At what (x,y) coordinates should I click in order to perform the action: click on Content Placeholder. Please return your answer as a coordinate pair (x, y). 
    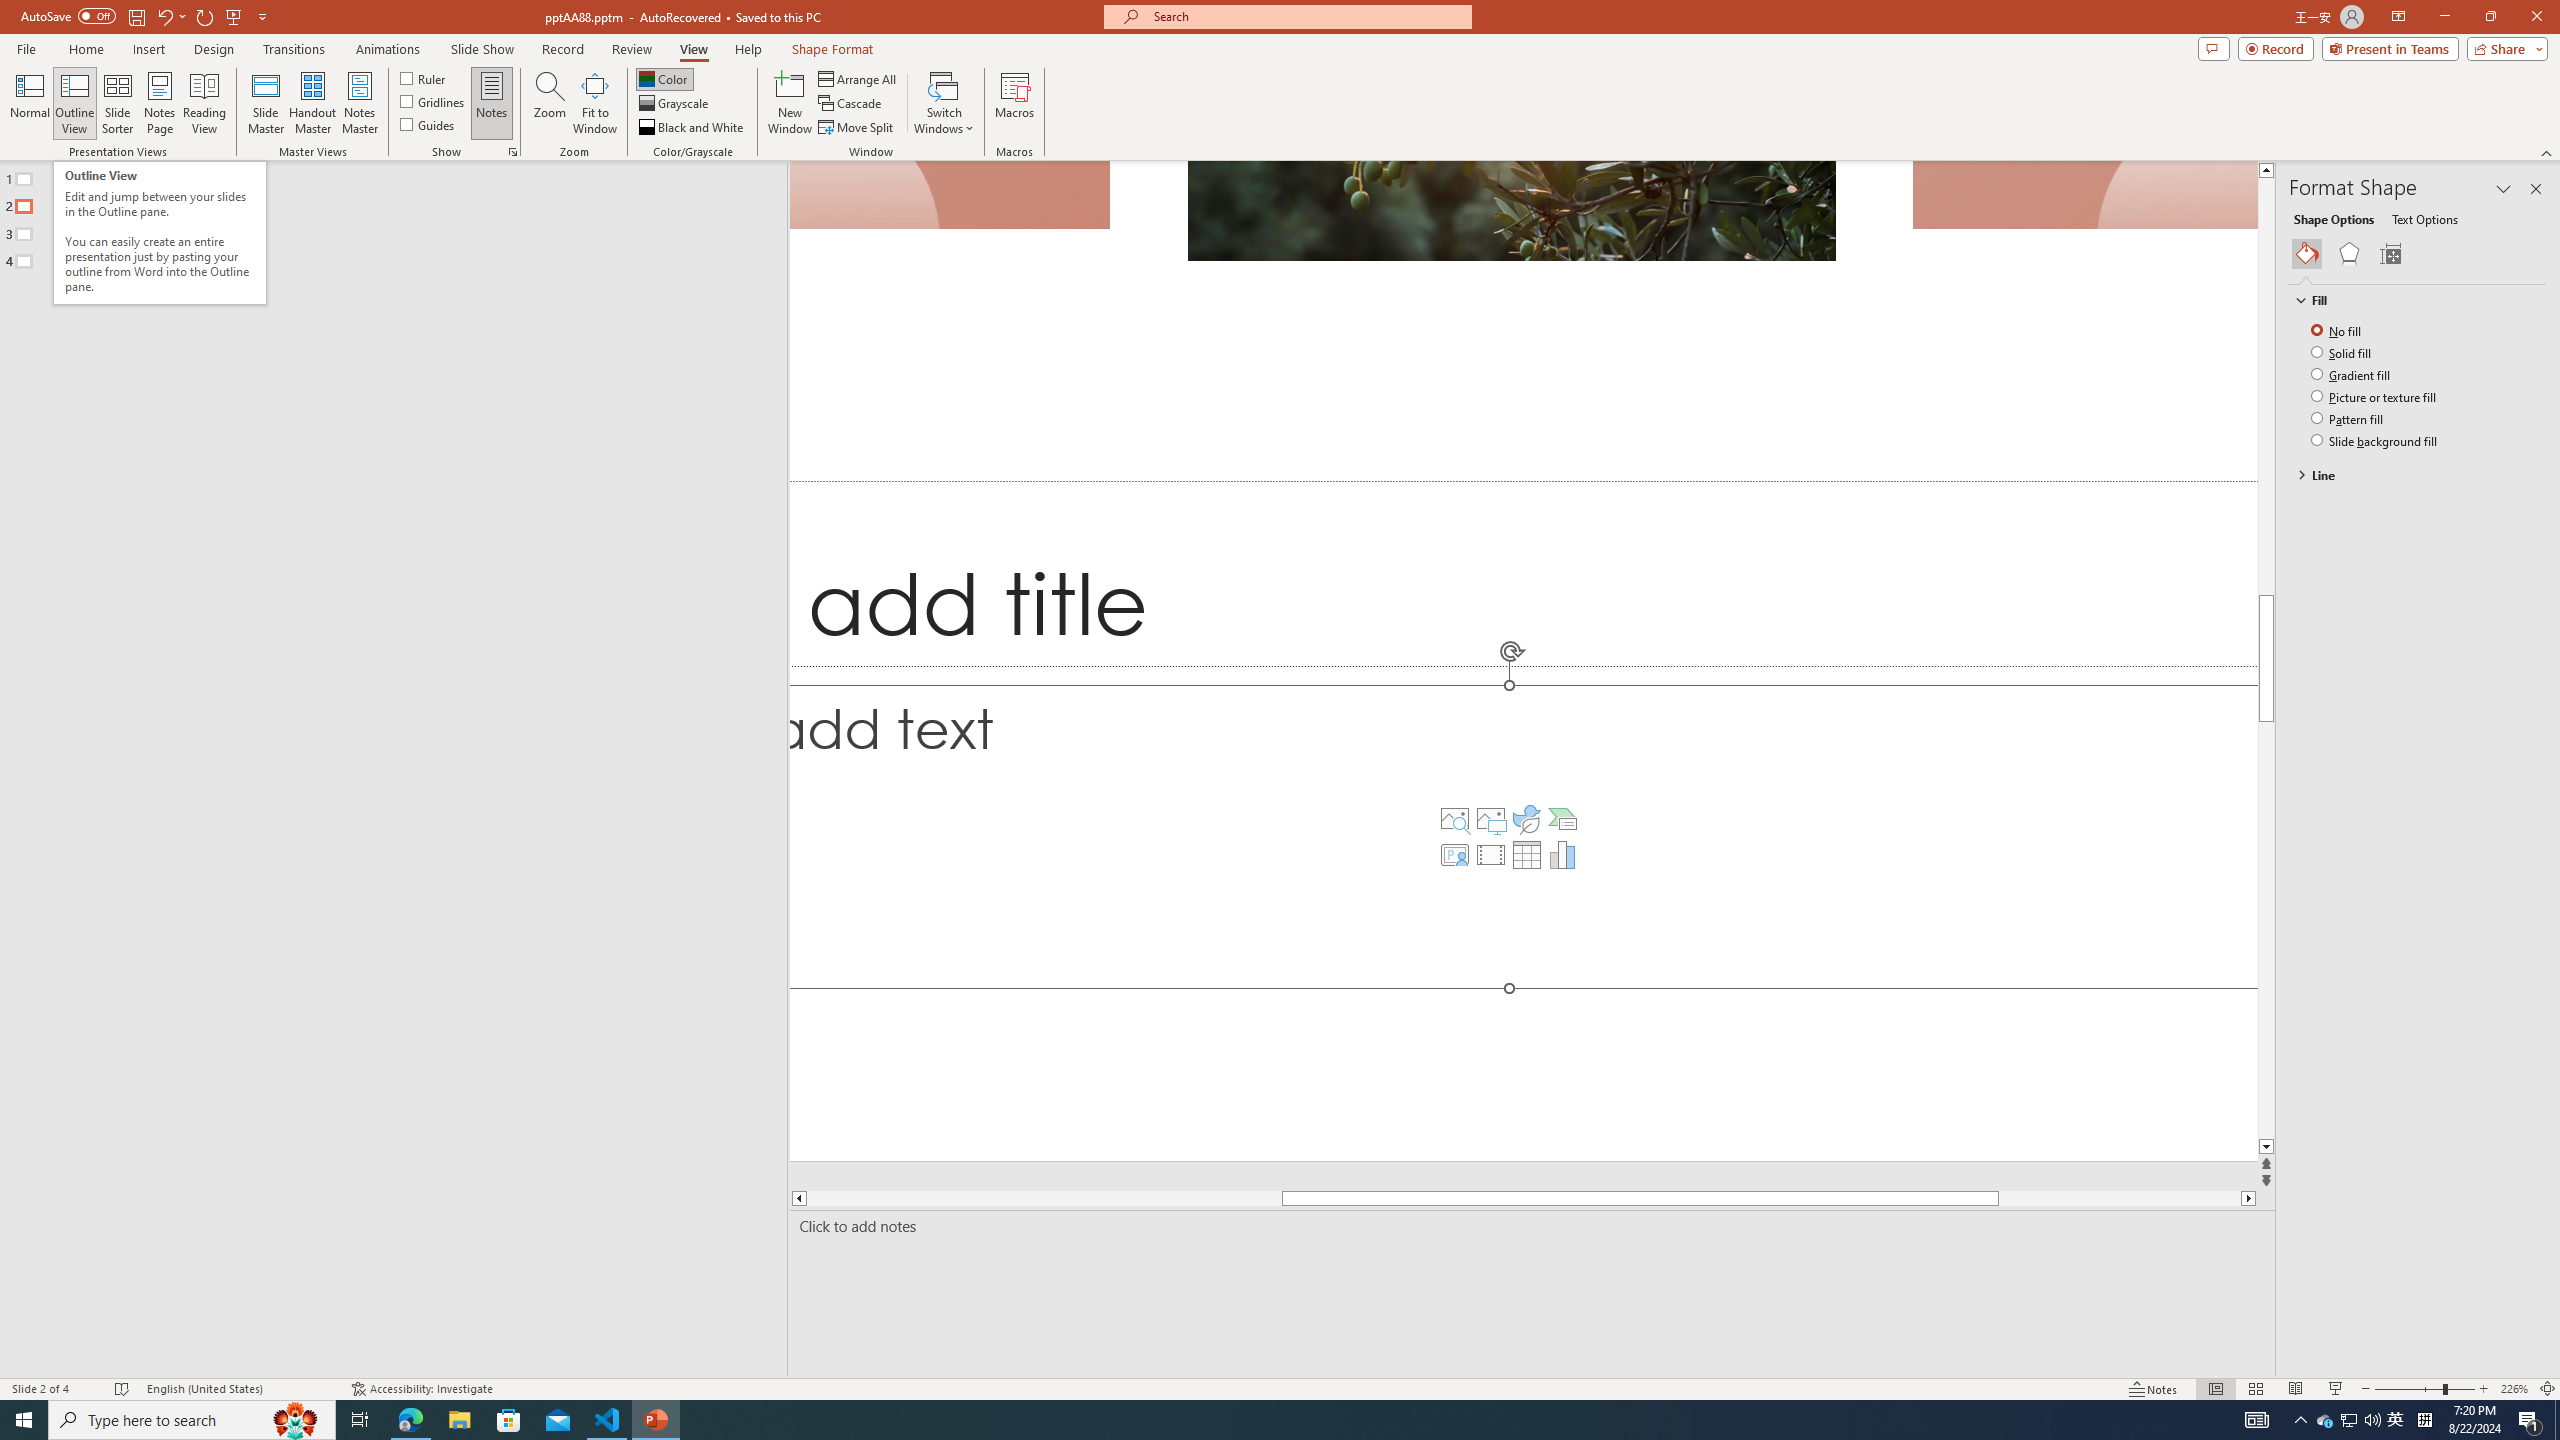
    Looking at the image, I should click on (1524, 836).